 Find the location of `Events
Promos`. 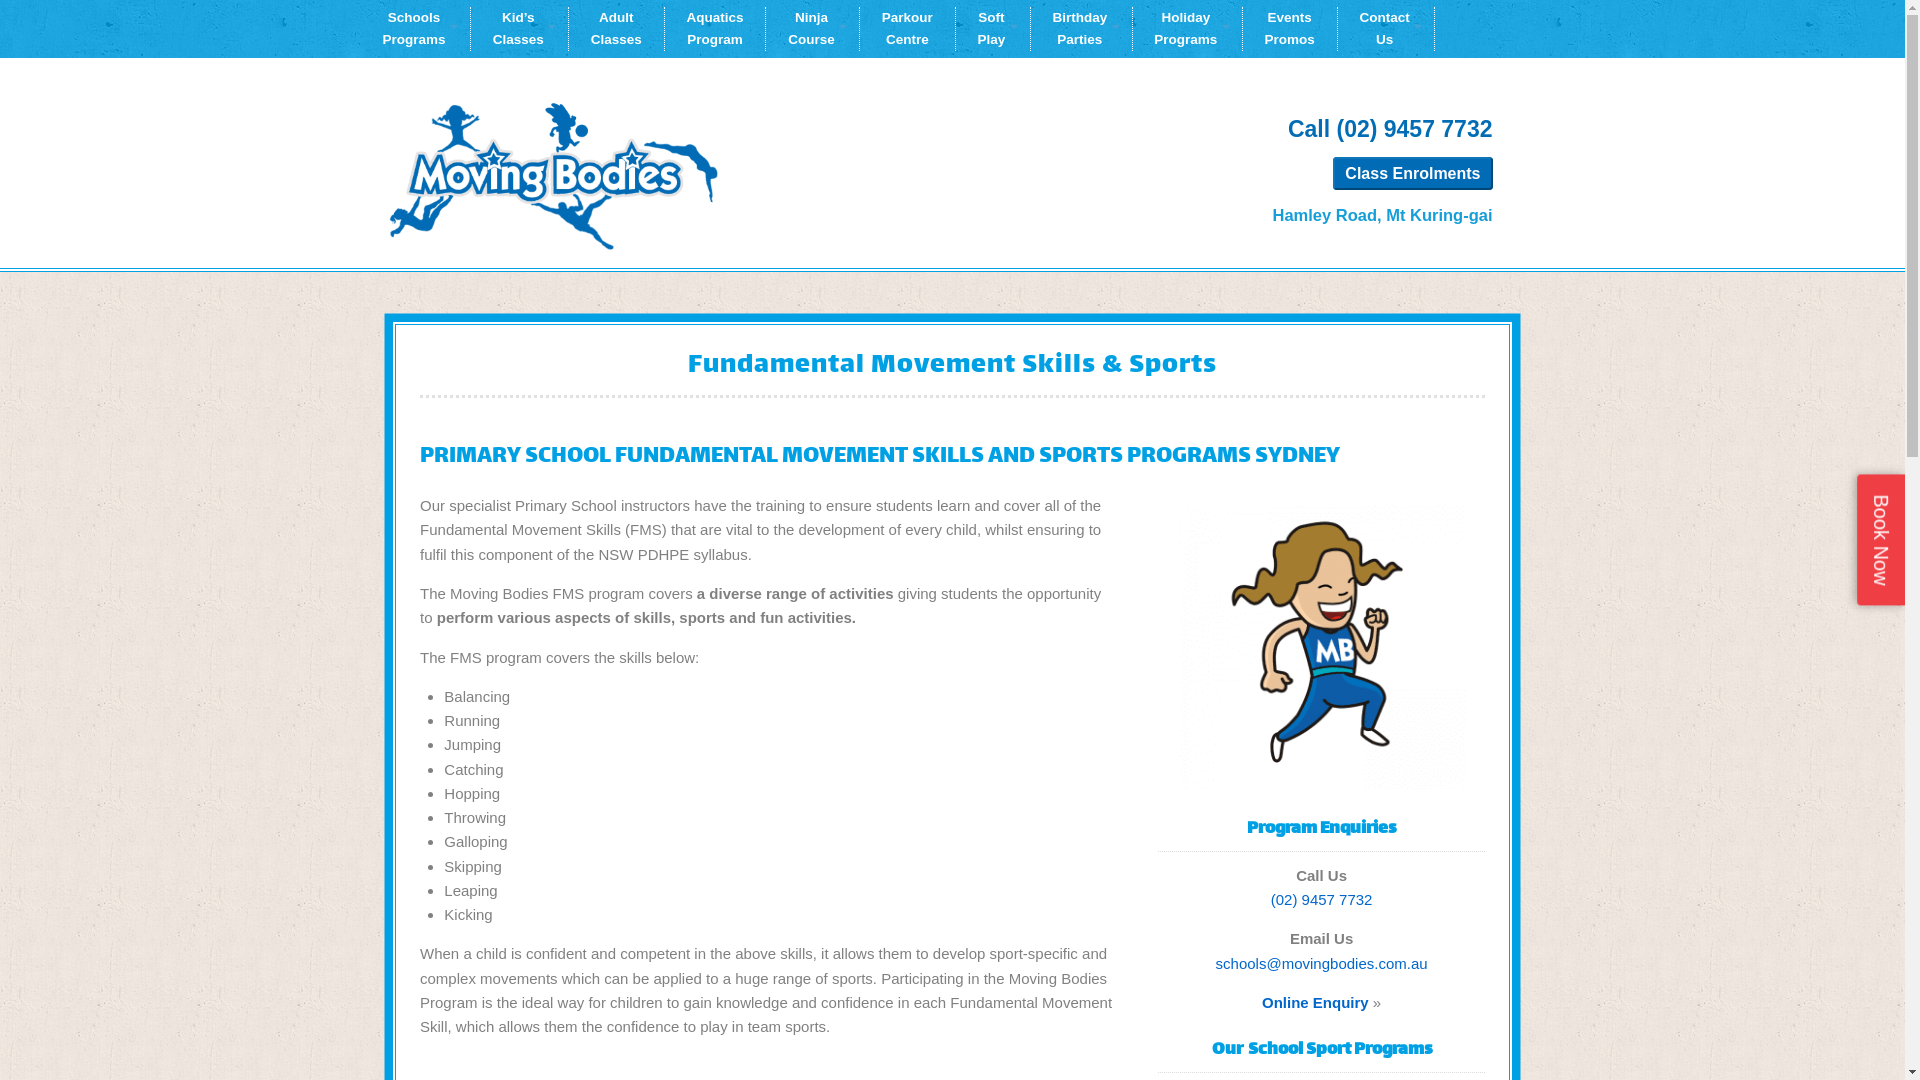

Events
Promos is located at coordinates (1290, 29).